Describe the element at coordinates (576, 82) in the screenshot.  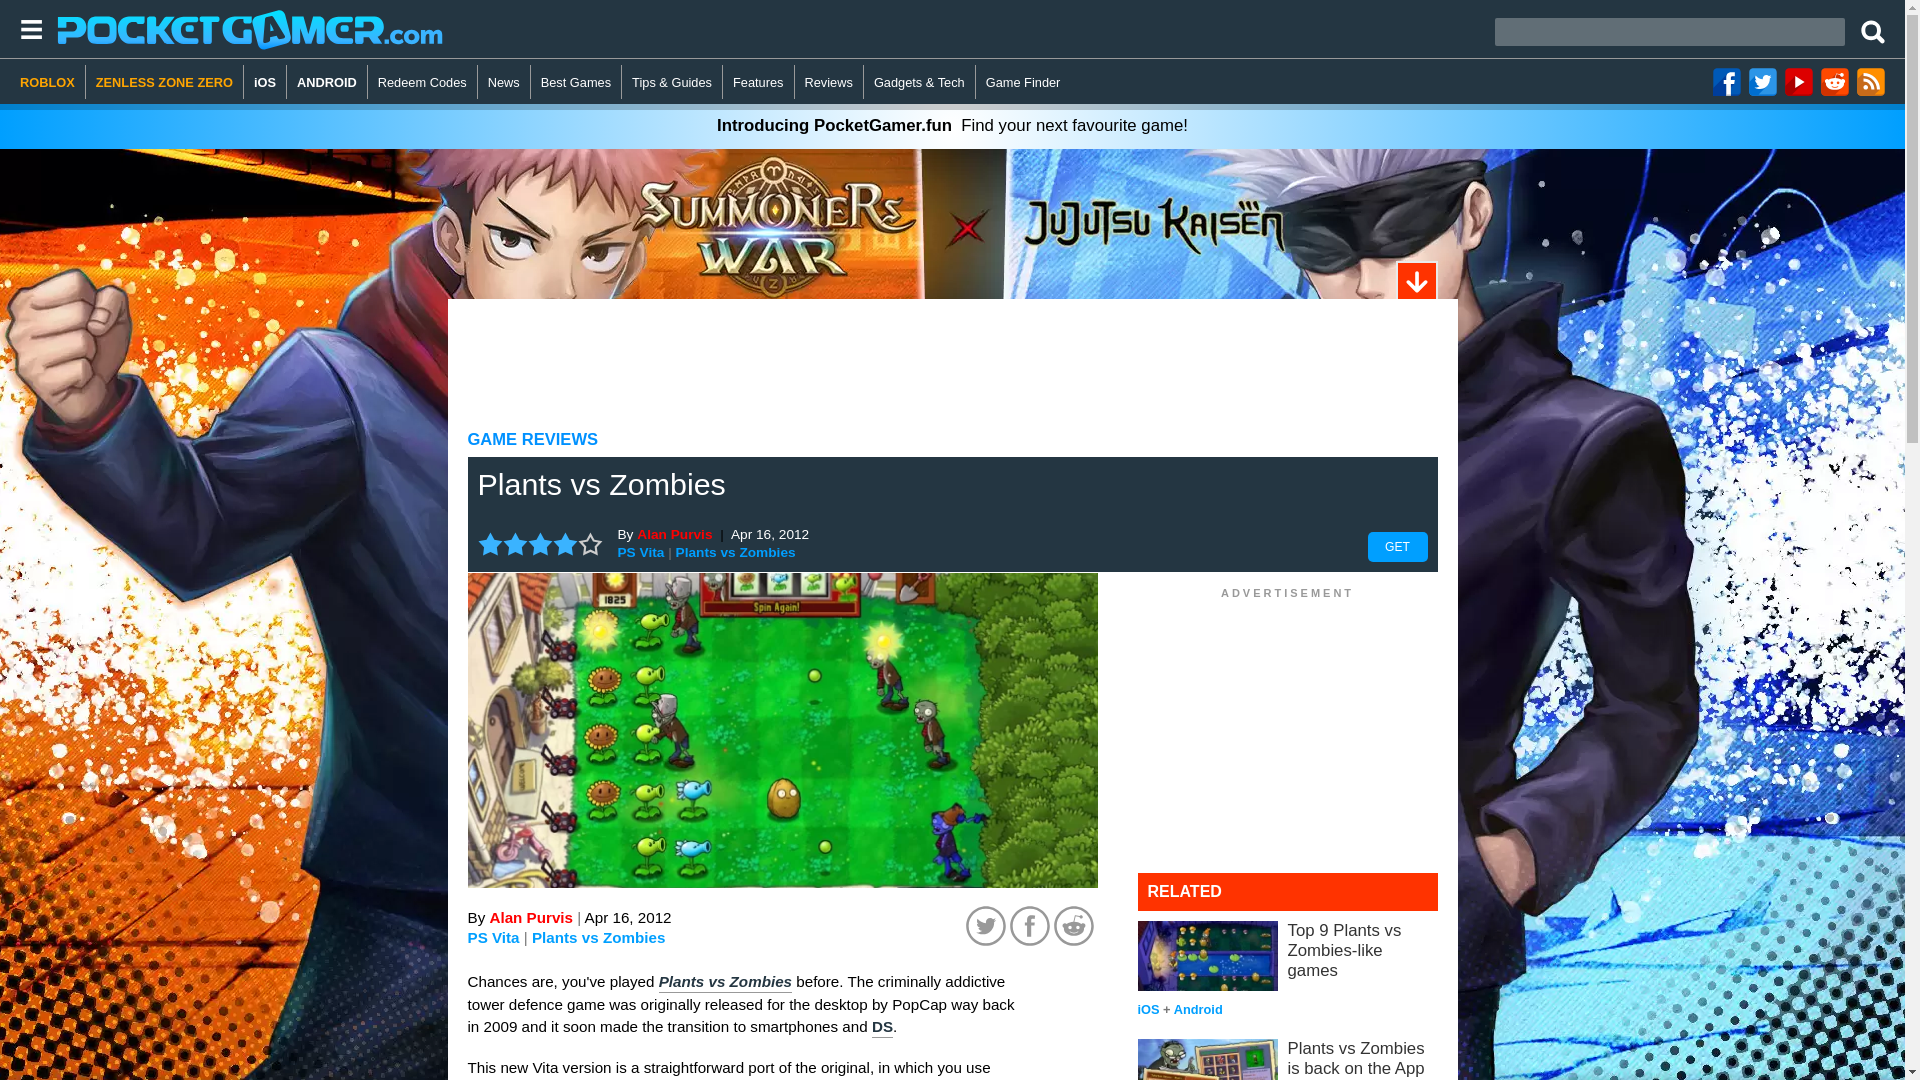
I see `Best Games` at that location.